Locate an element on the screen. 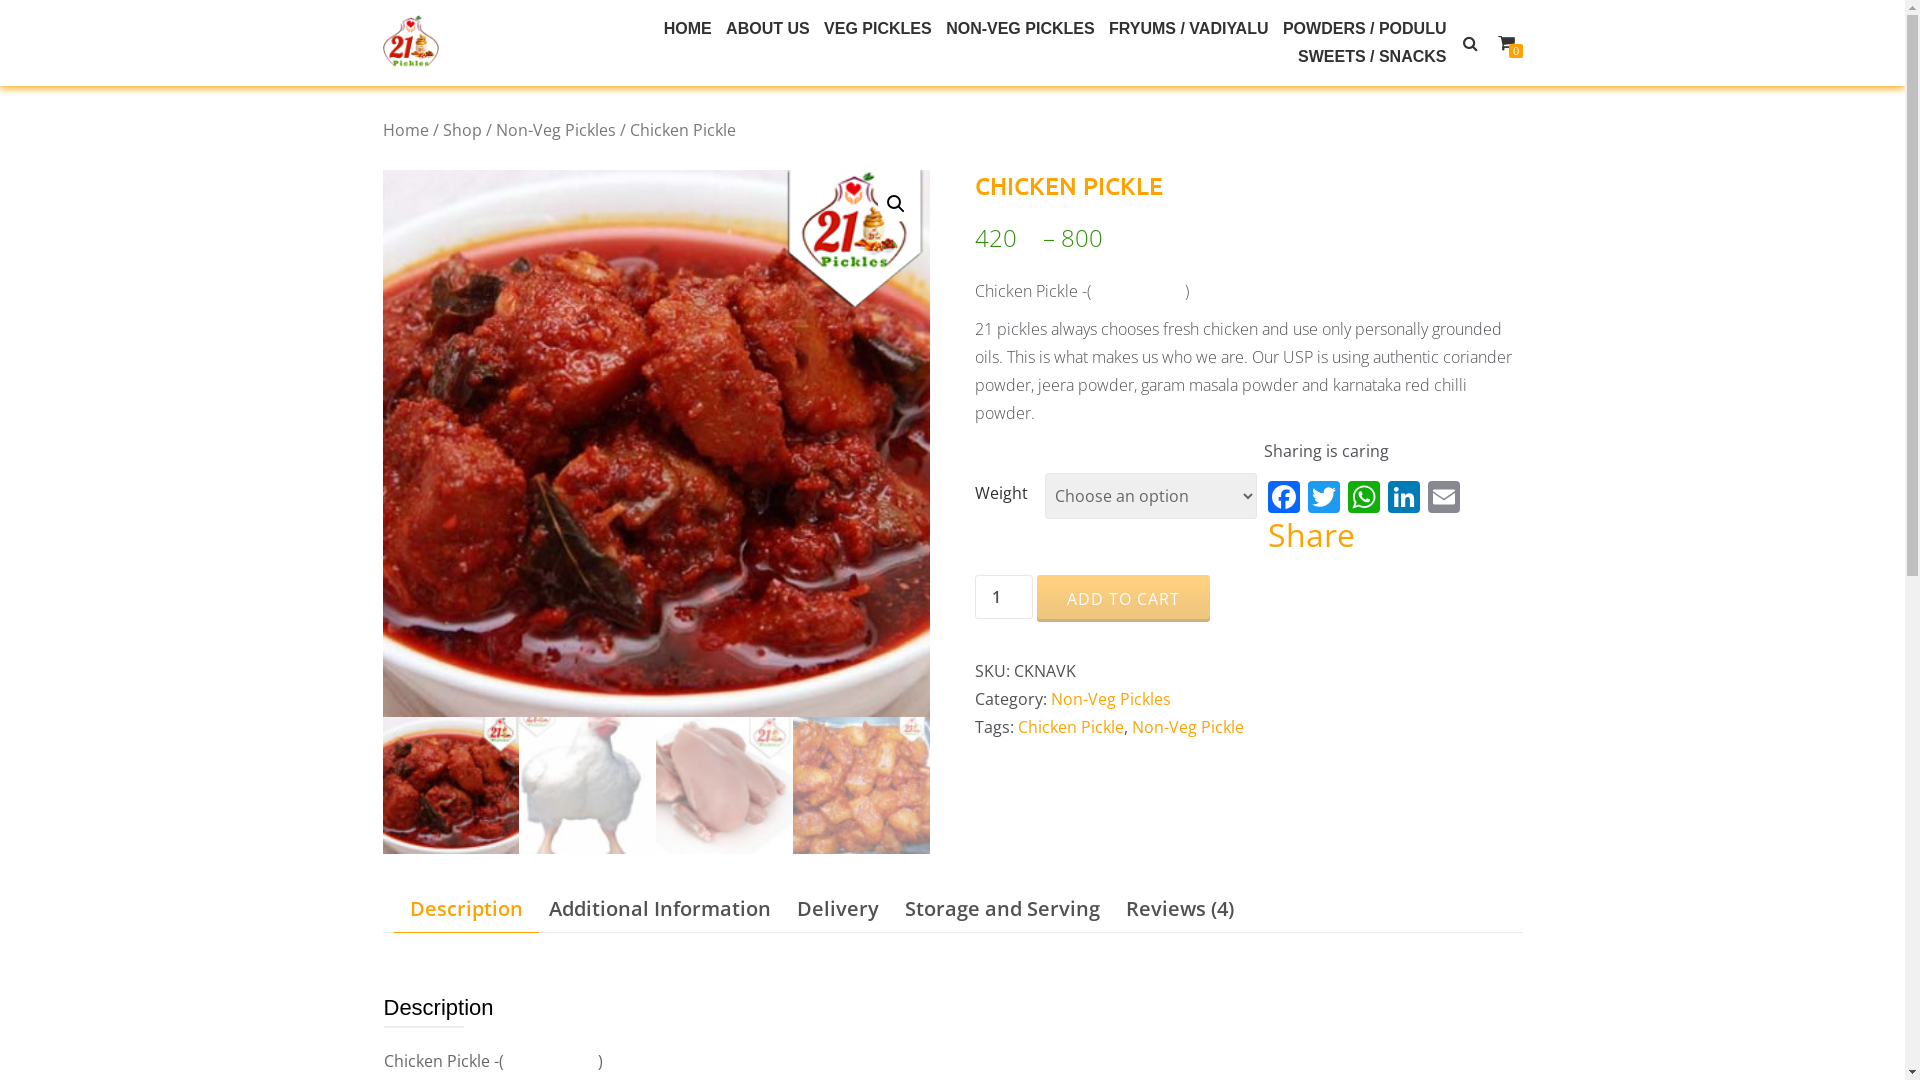 This screenshot has height=1080, width=1920. LinkedIn is located at coordinates (1404, 499).